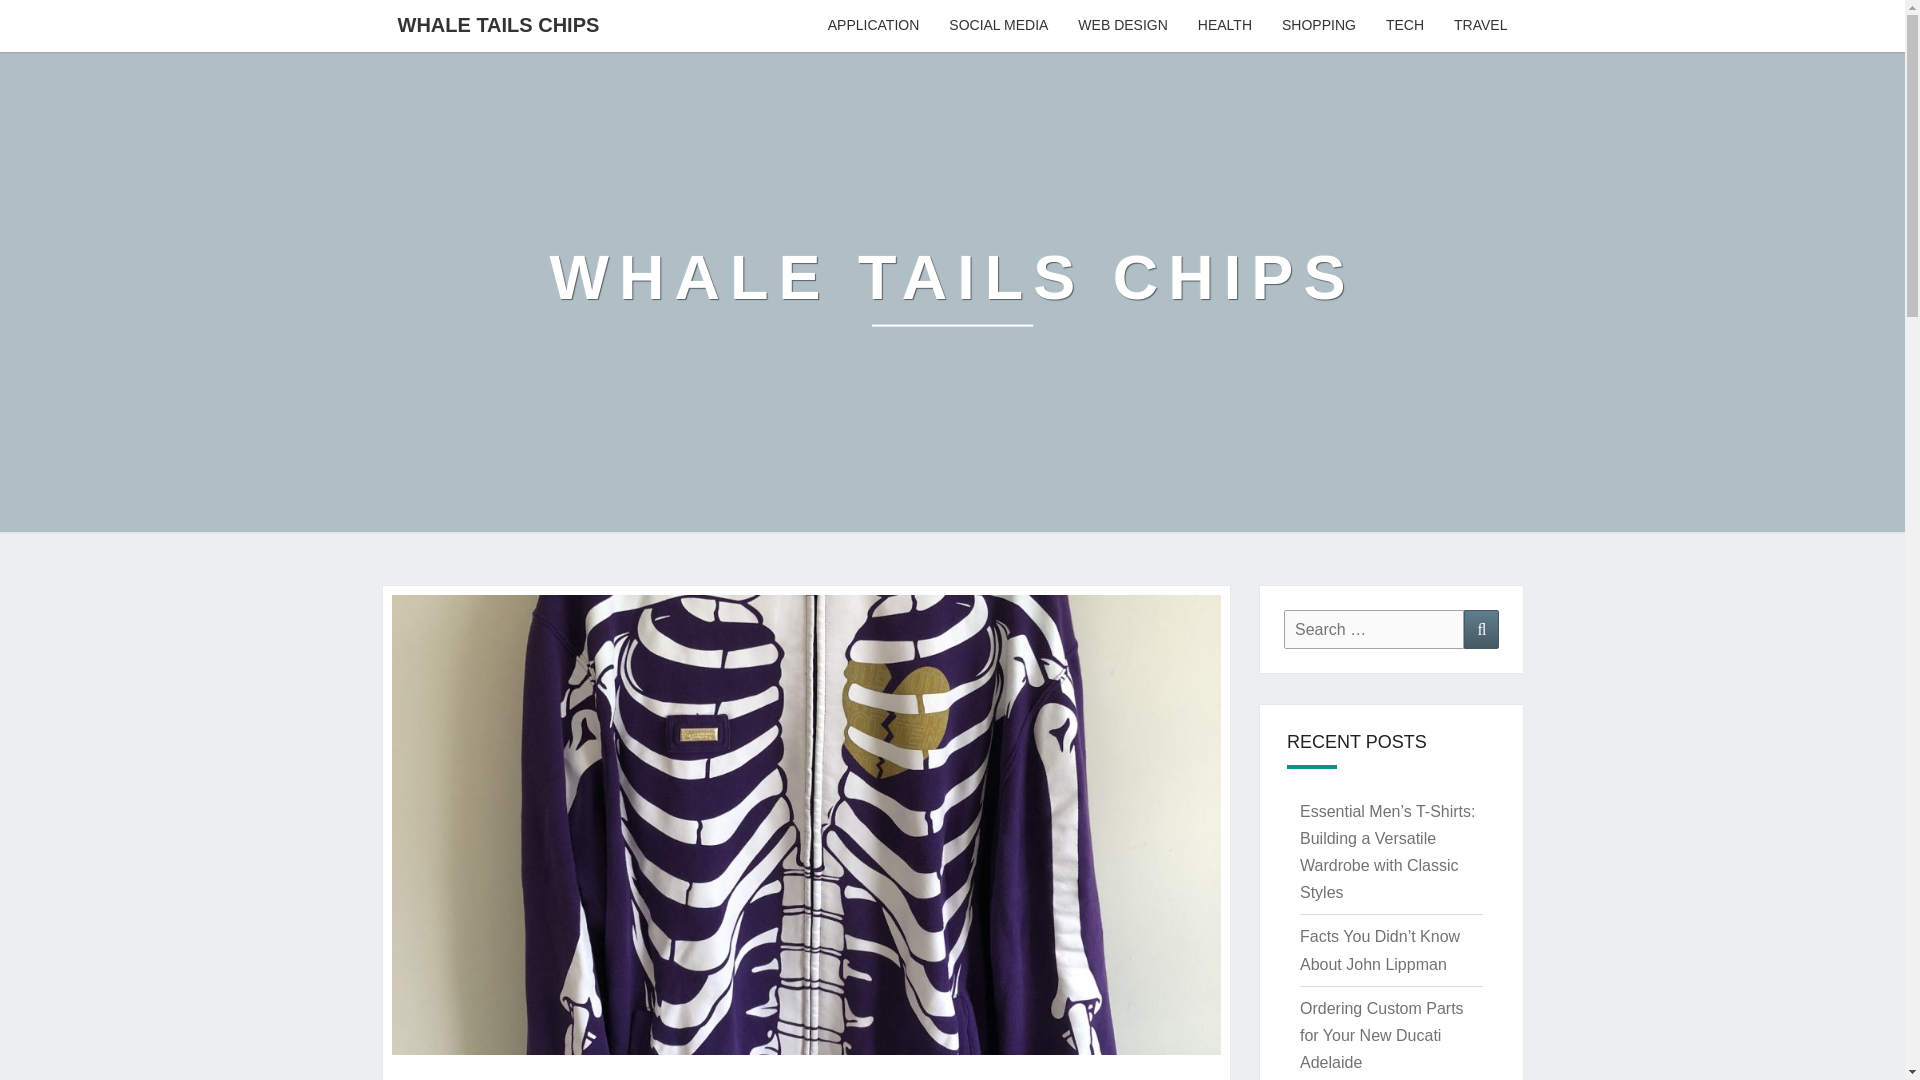  Describe the element at coordinates (498, 24) in the screenshot. I see `WHALE TAILS CHIPS` at that location.